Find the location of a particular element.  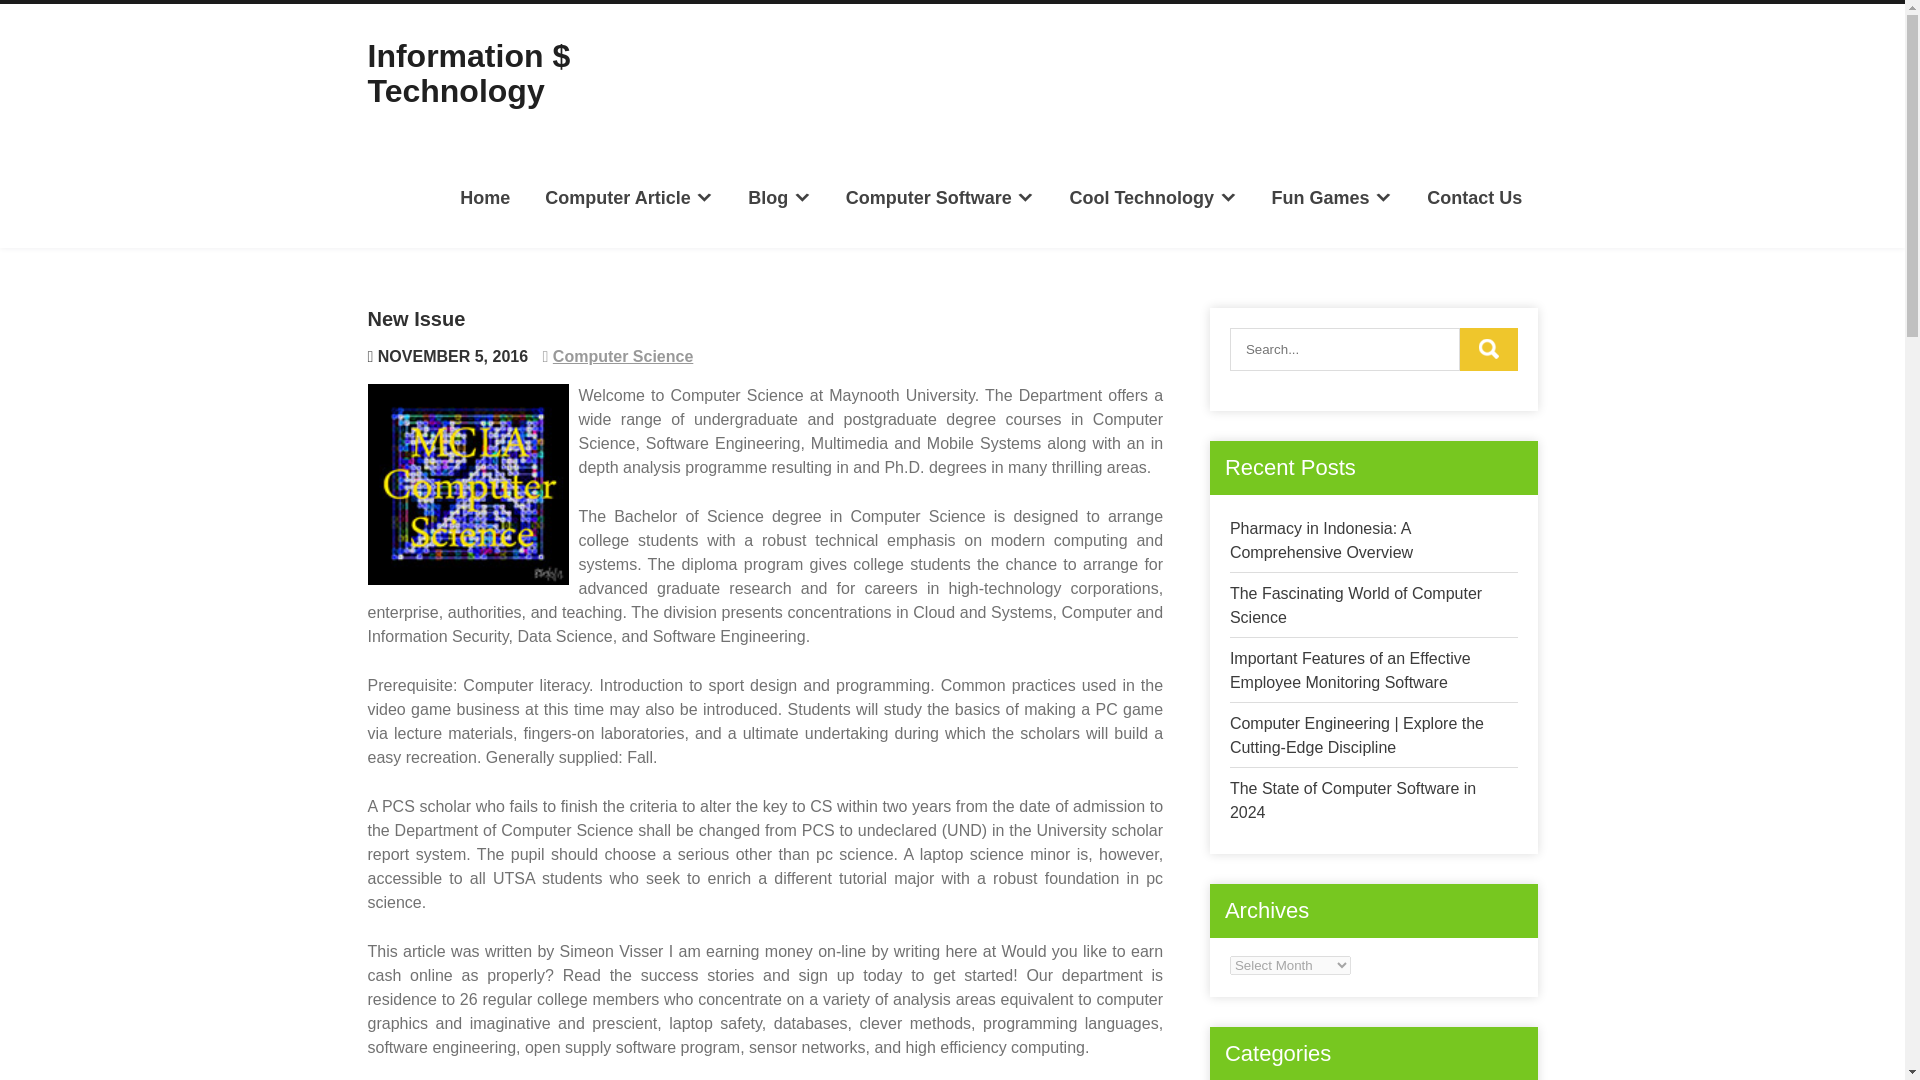

Computer Article is located at coordinates (628, 197).